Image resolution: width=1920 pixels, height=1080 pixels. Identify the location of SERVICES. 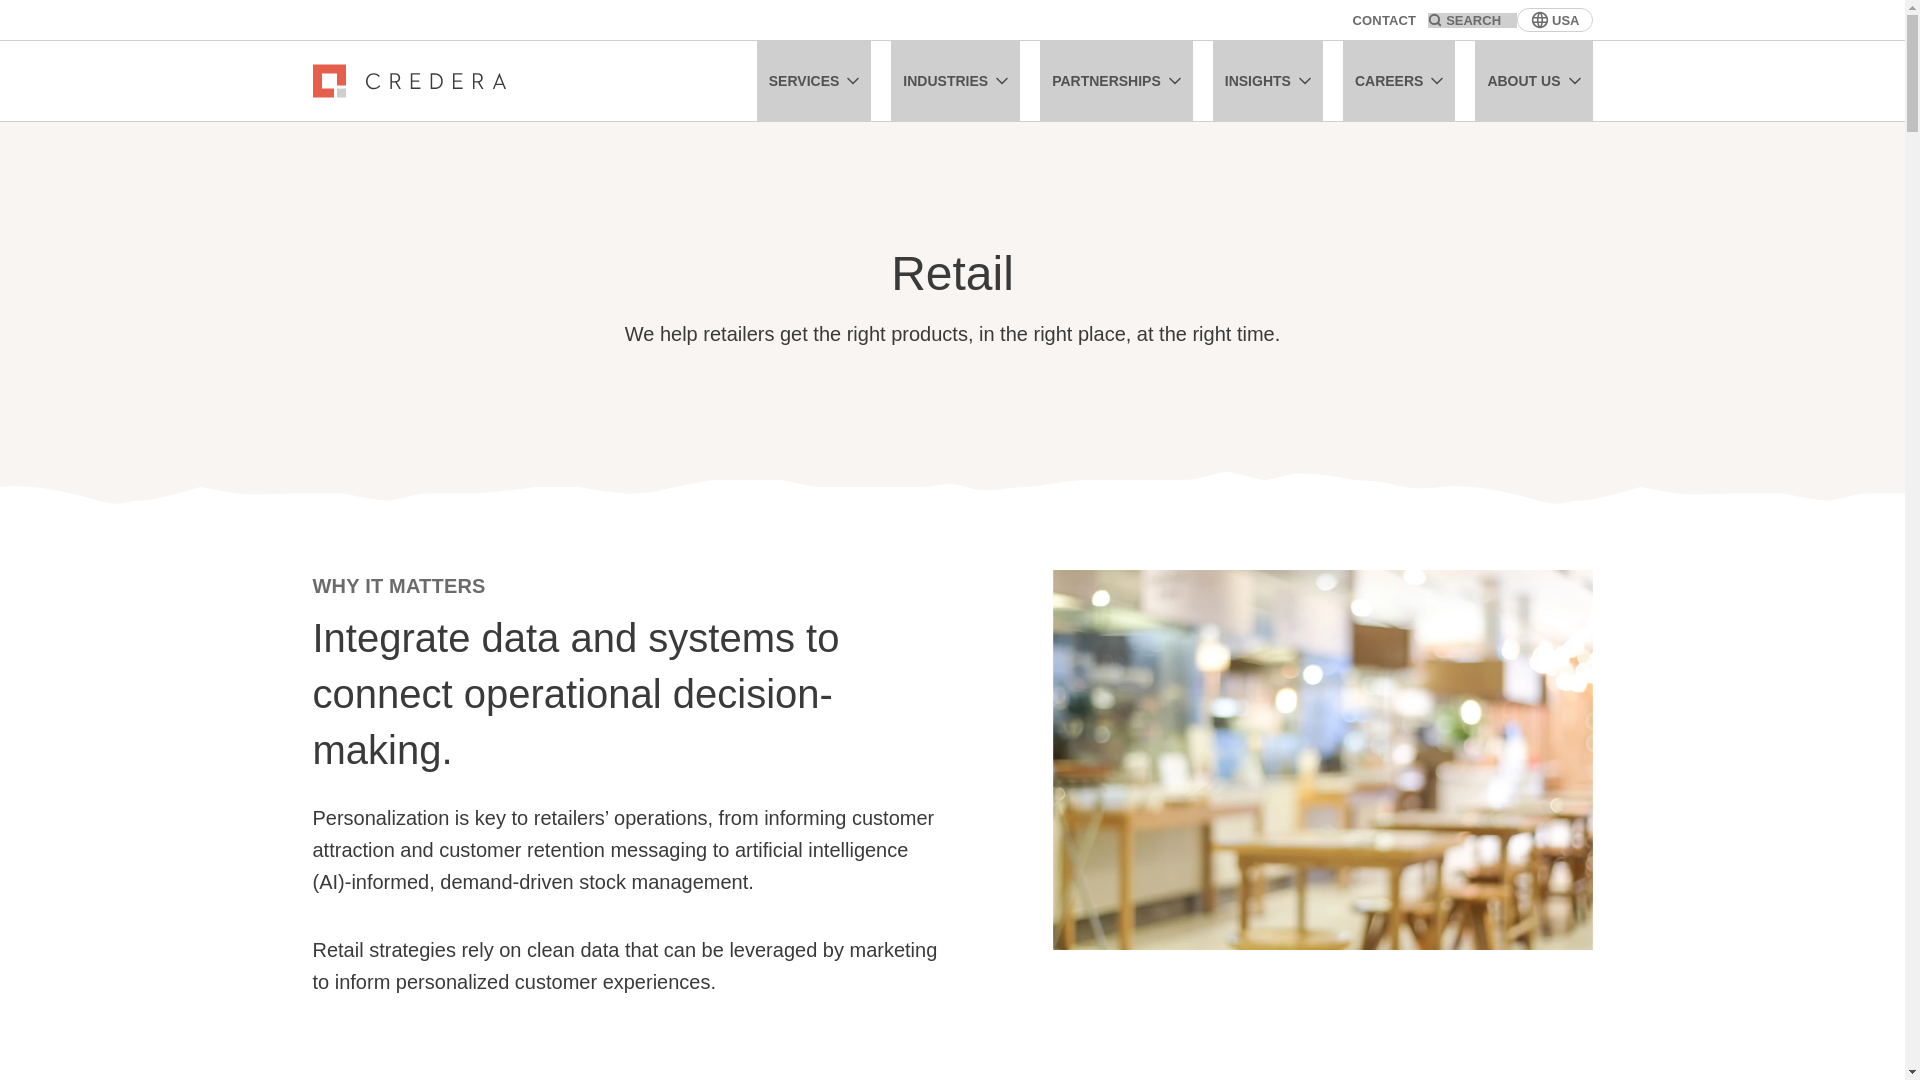
(814, 80).